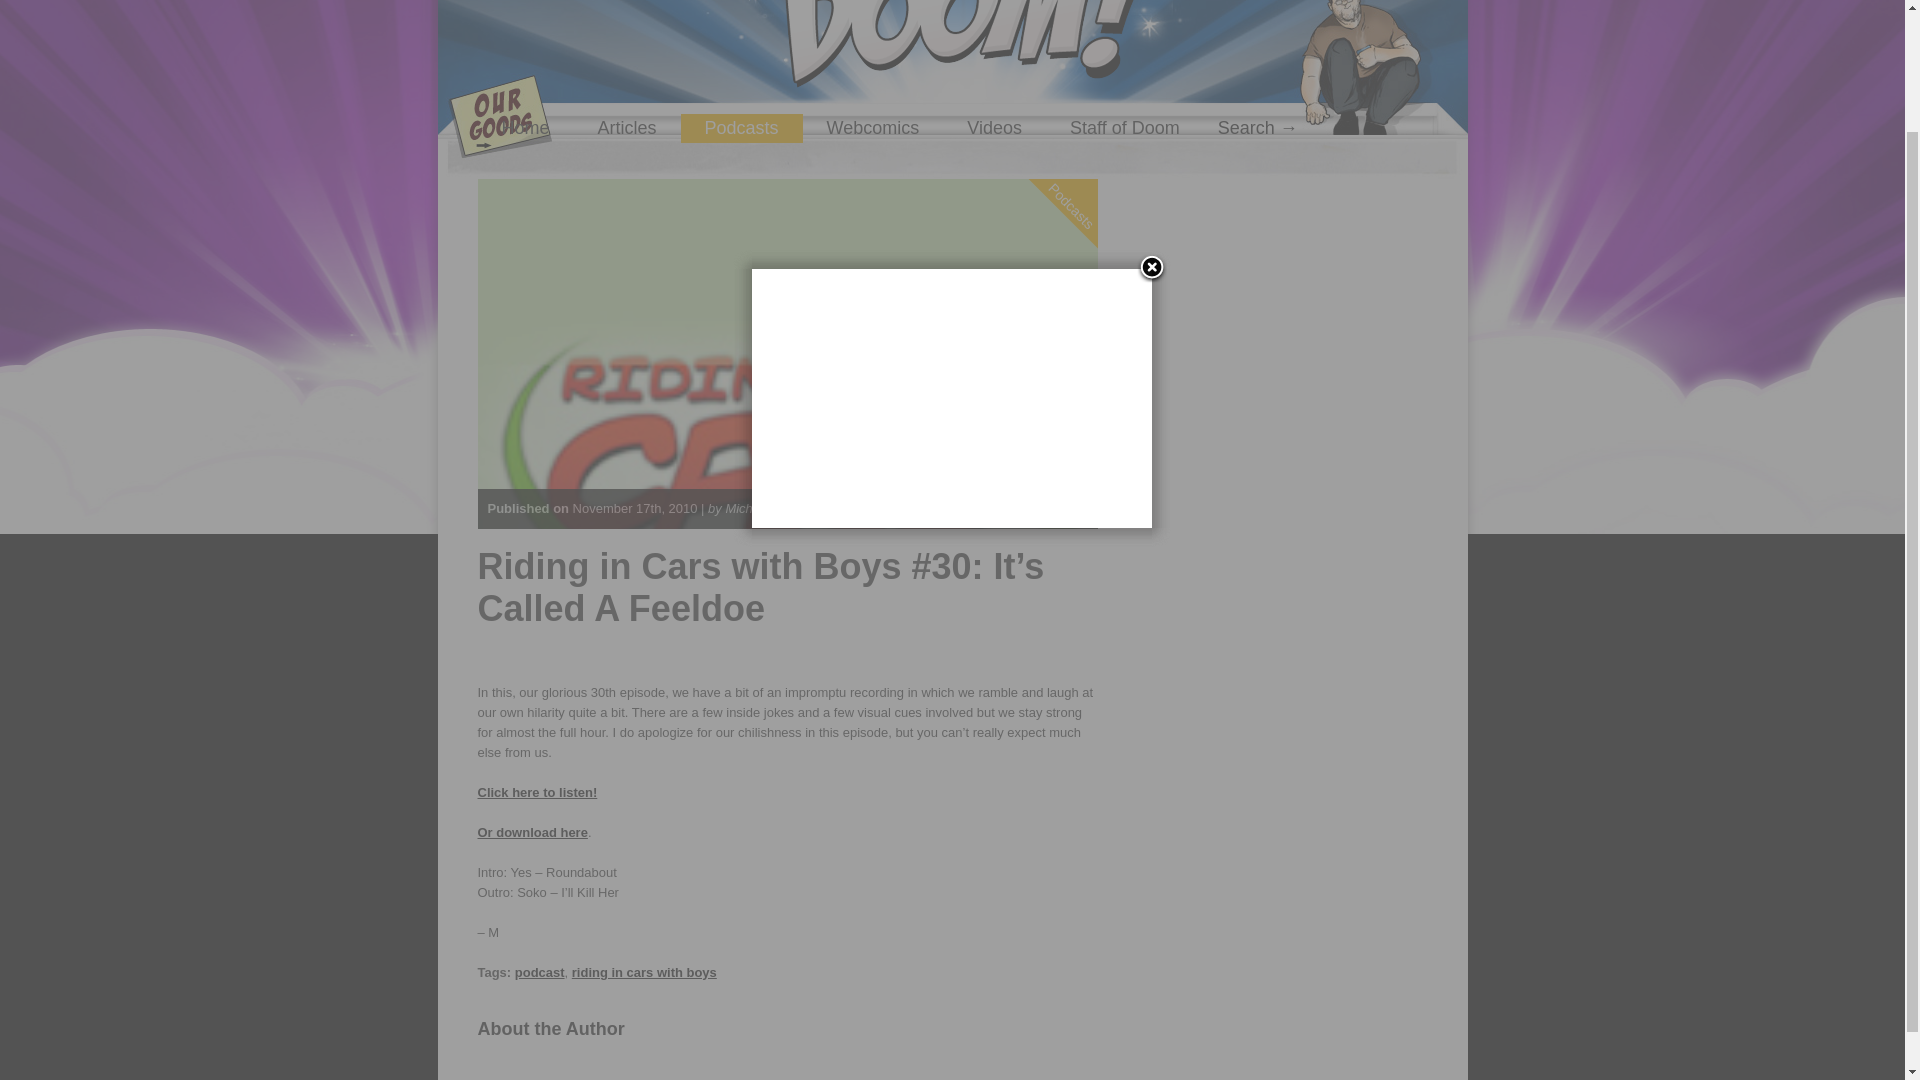  Describe the element at coordinates (644, 972) in the screenshot. I see `riding in cars with boys` at that location.